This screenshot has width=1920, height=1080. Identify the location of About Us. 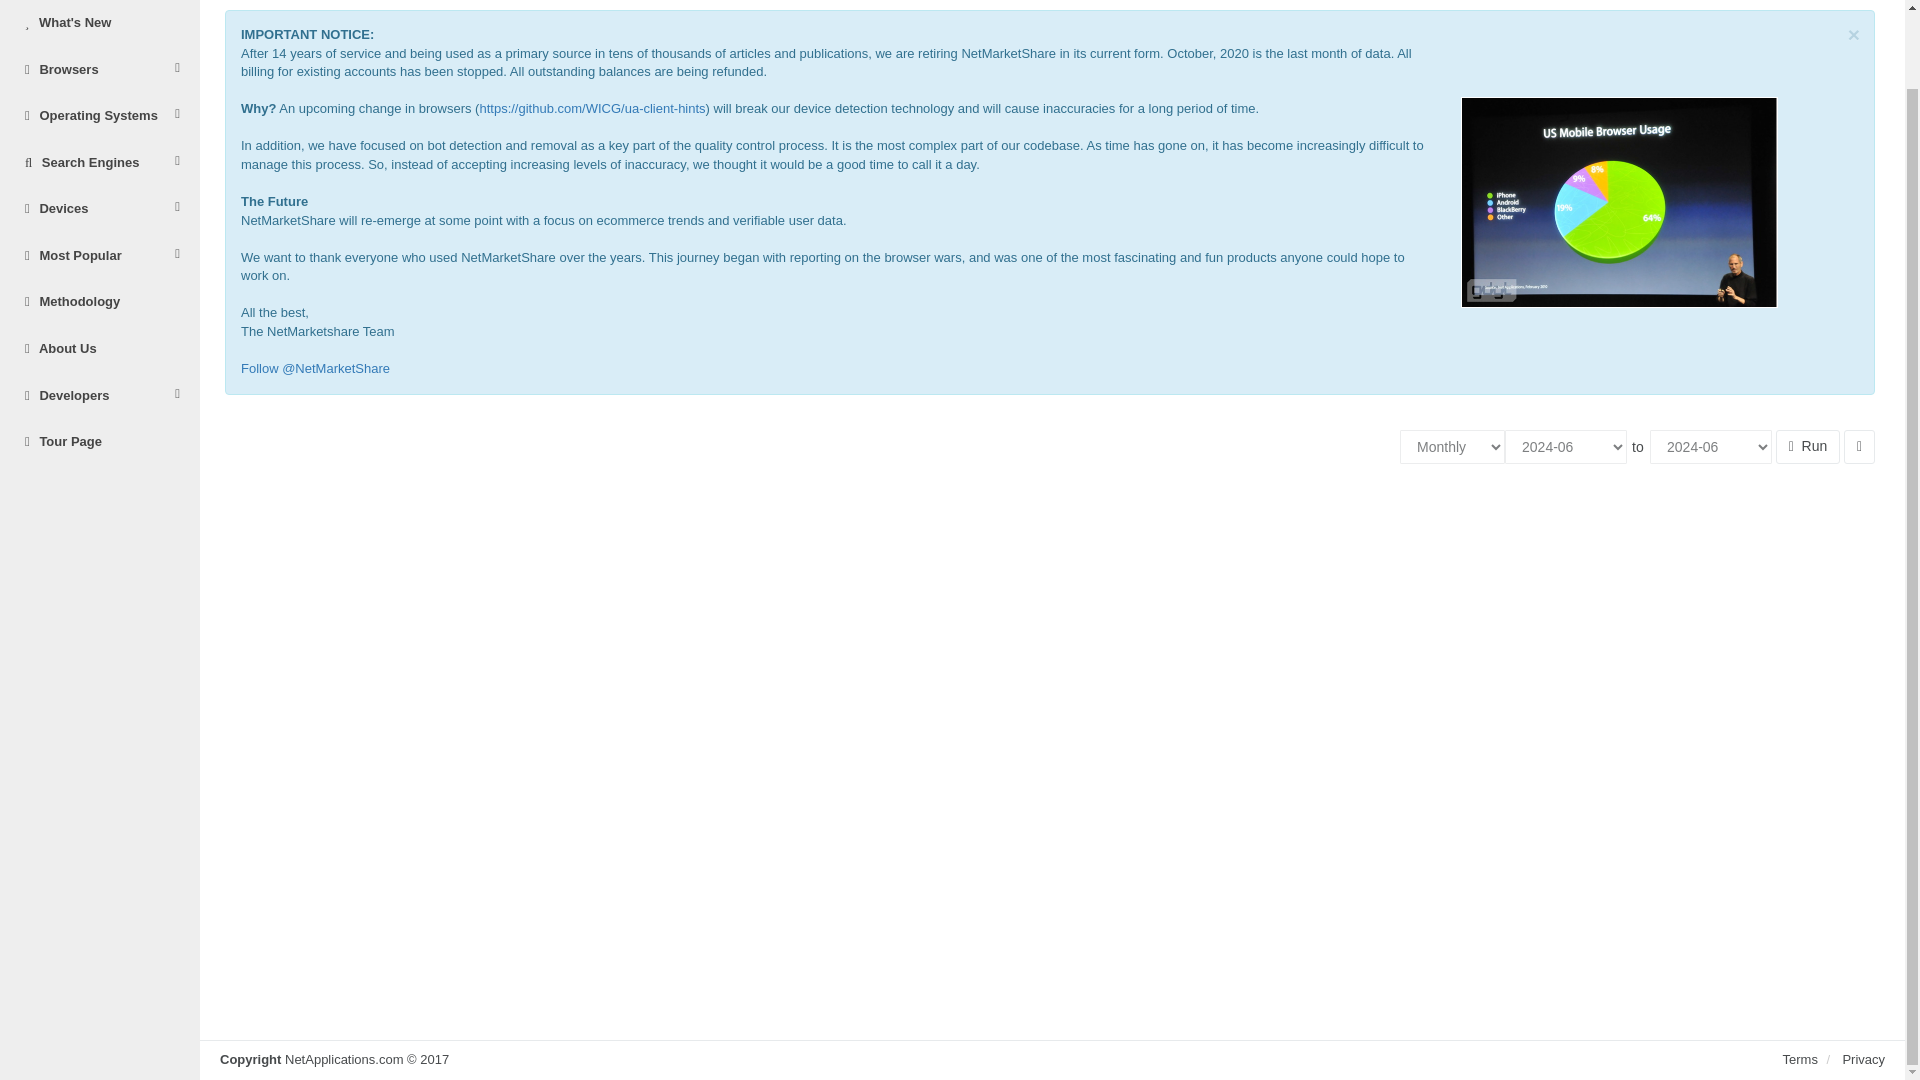
(100, 349).